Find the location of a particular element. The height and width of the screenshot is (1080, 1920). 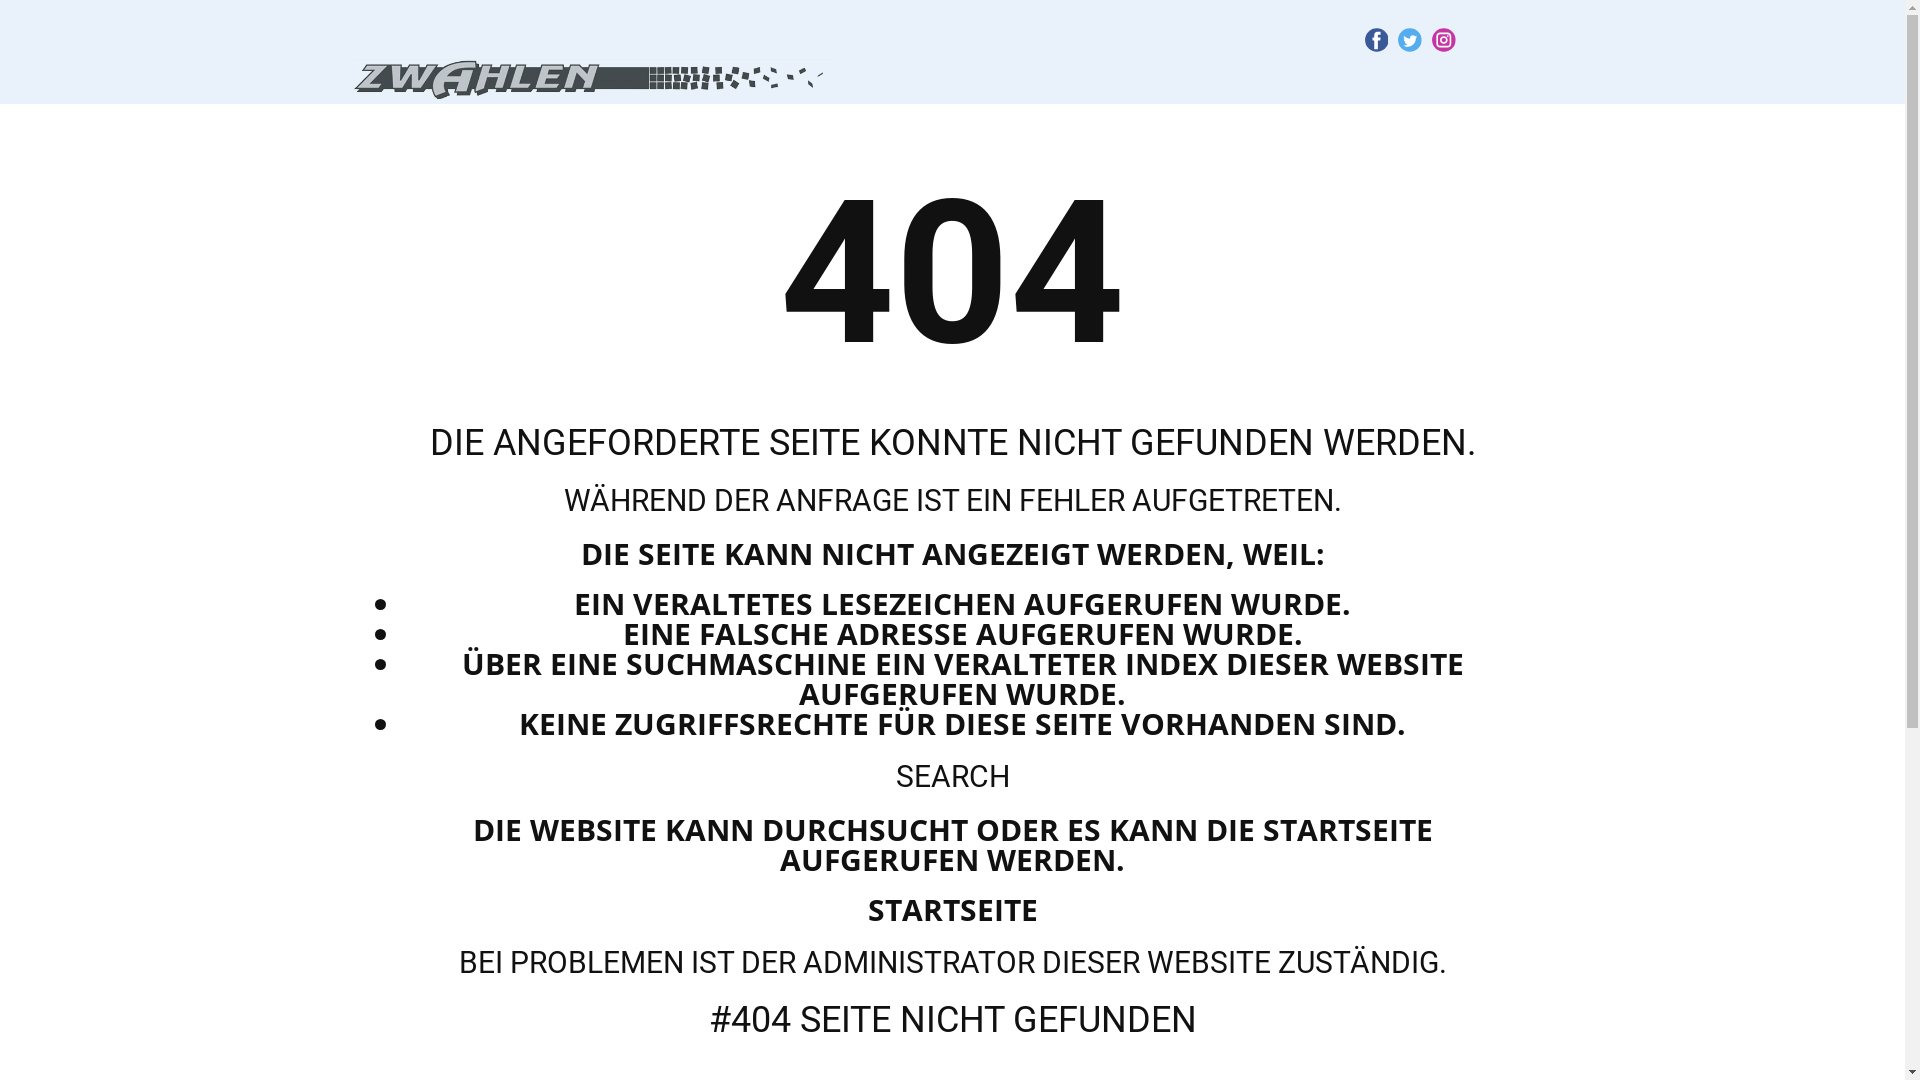

facebook is located at coordinates (1376, 40).